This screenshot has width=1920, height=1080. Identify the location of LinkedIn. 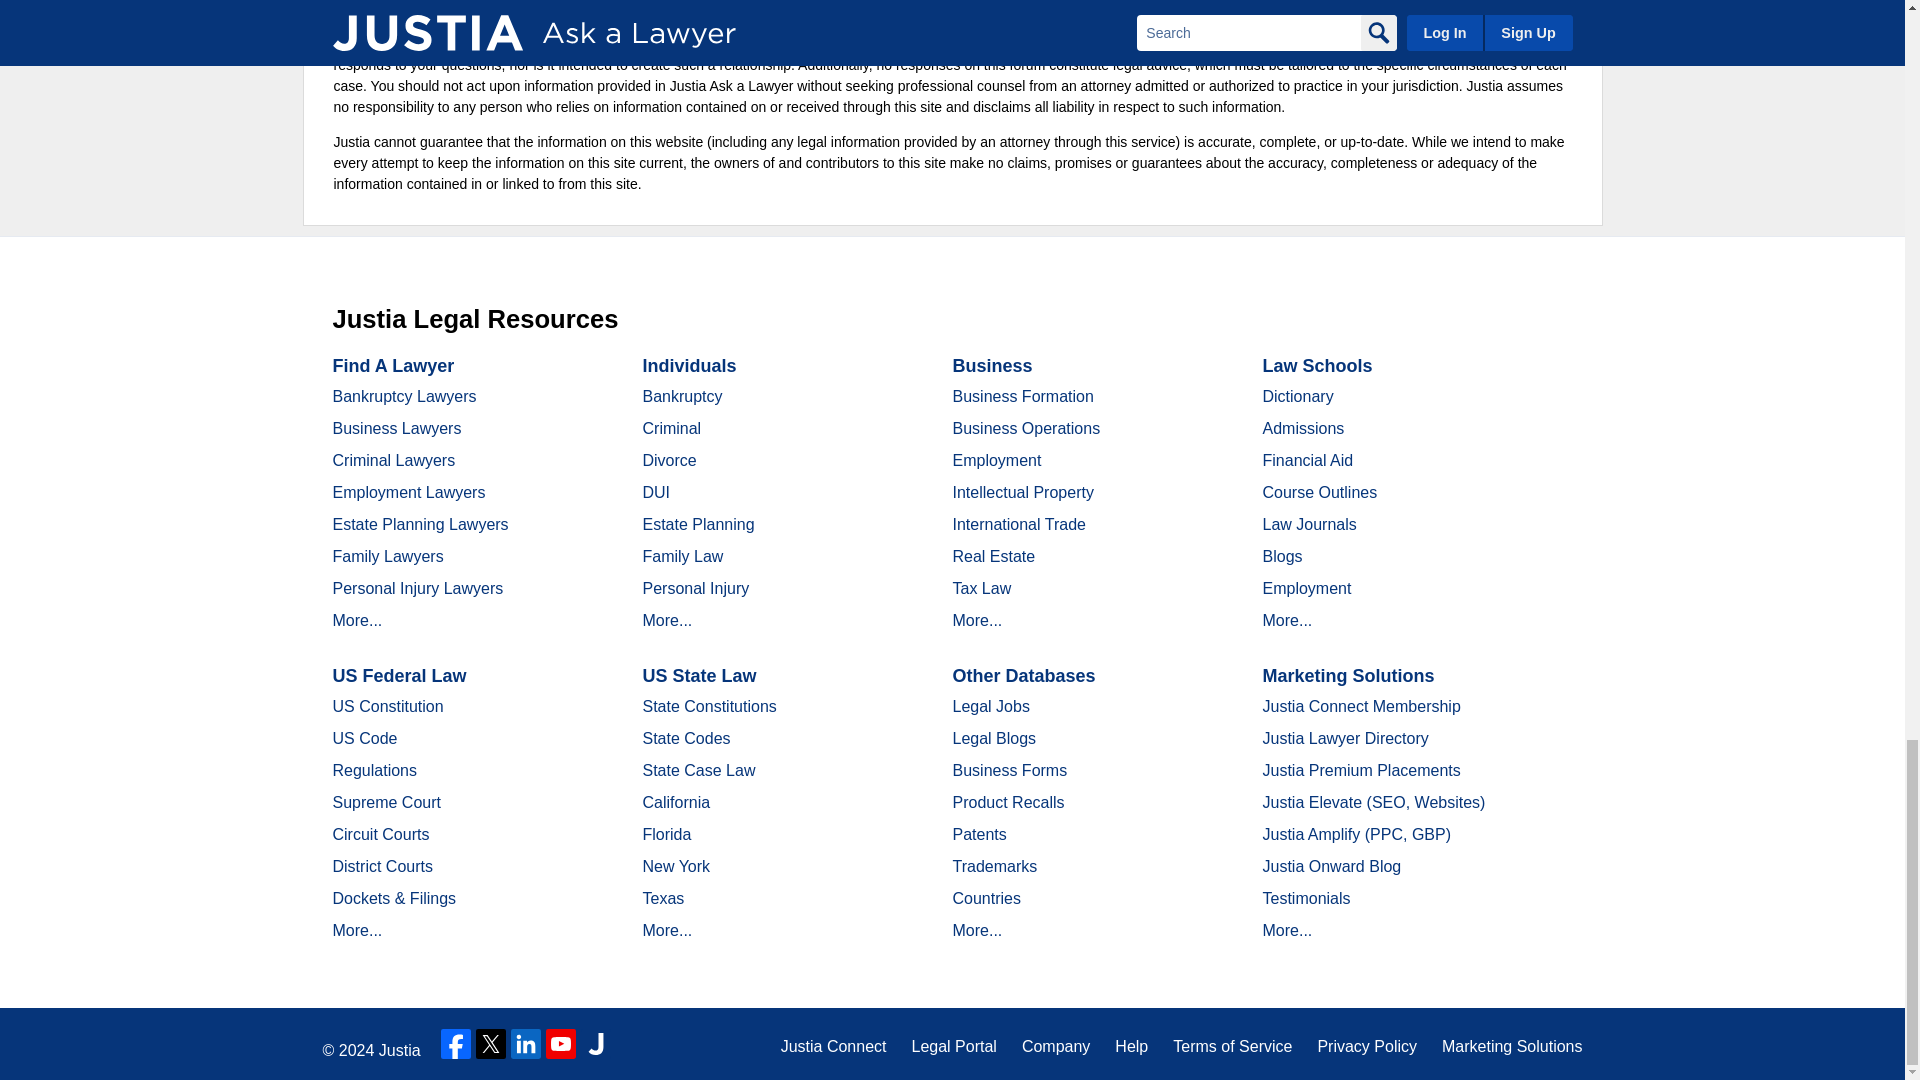
(526, 1044).